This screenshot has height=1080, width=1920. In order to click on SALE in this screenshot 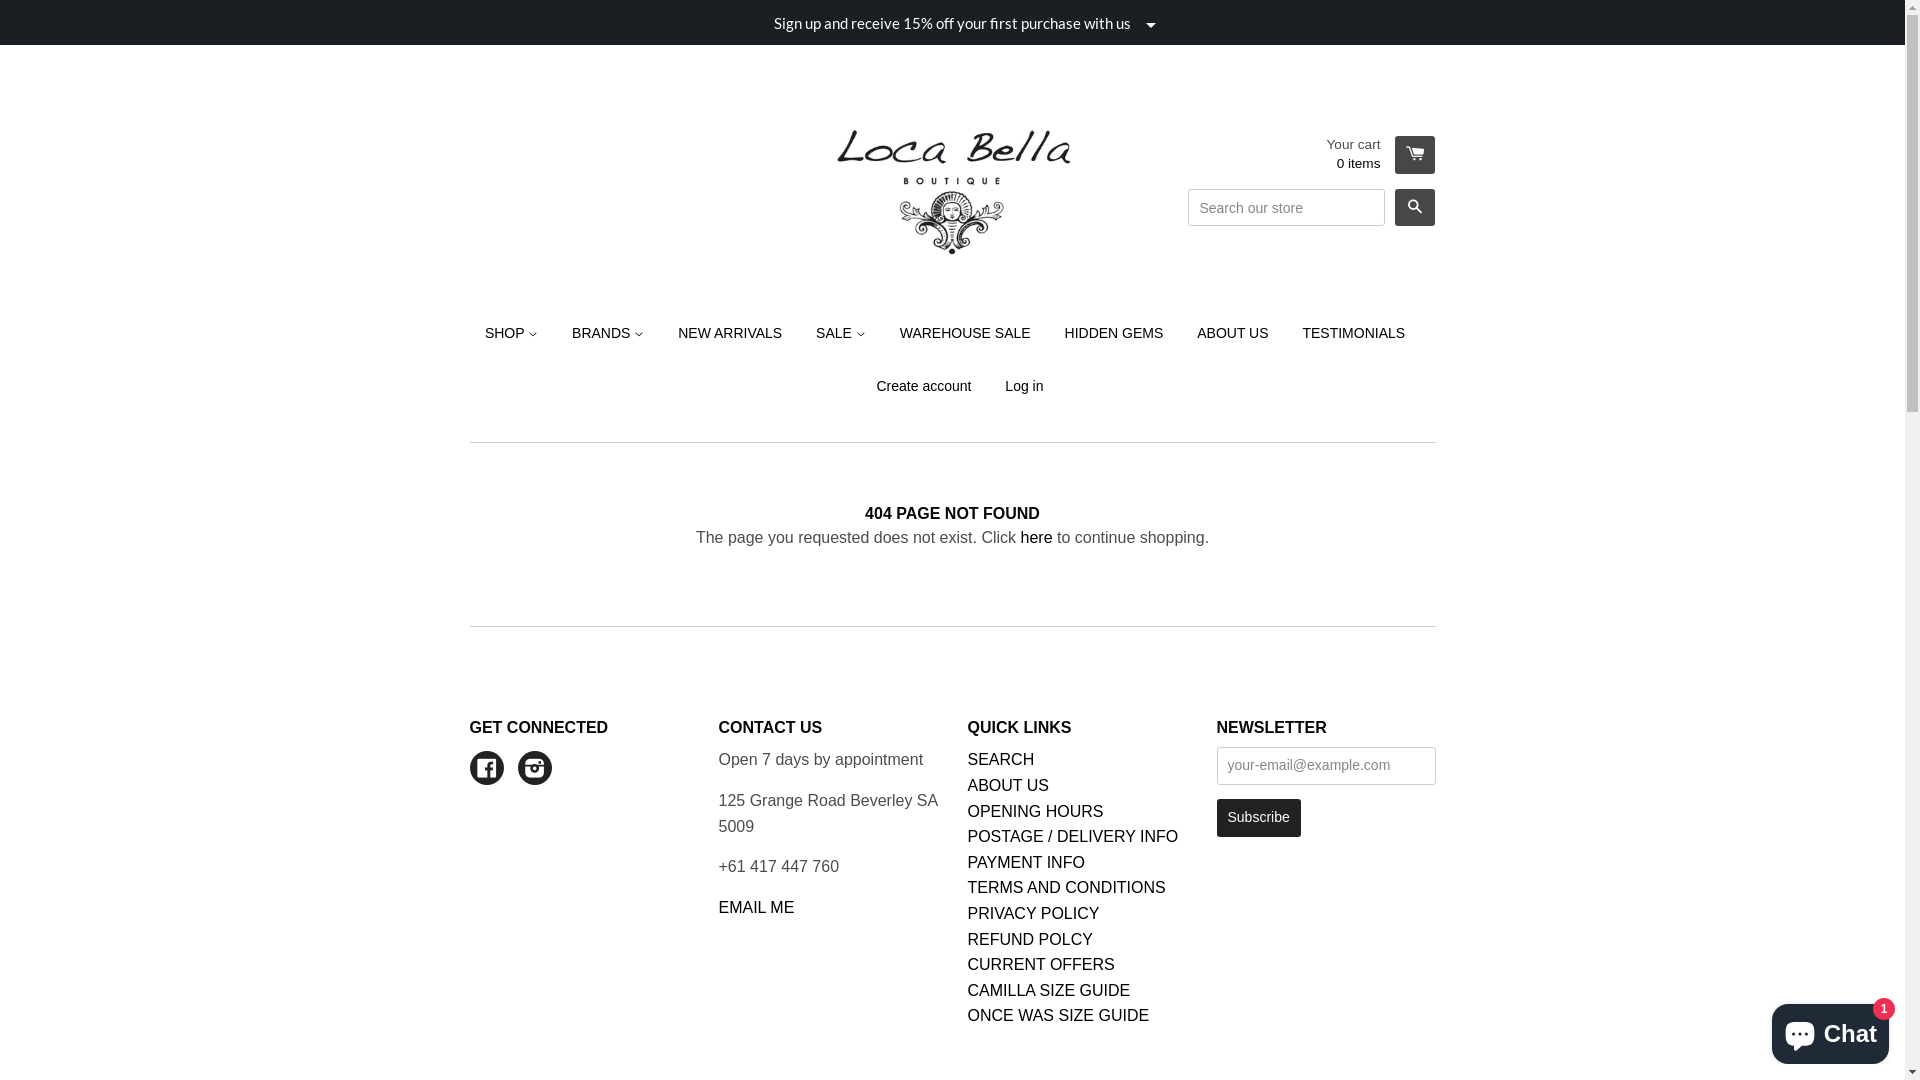, I will do `click(841, 333)`.